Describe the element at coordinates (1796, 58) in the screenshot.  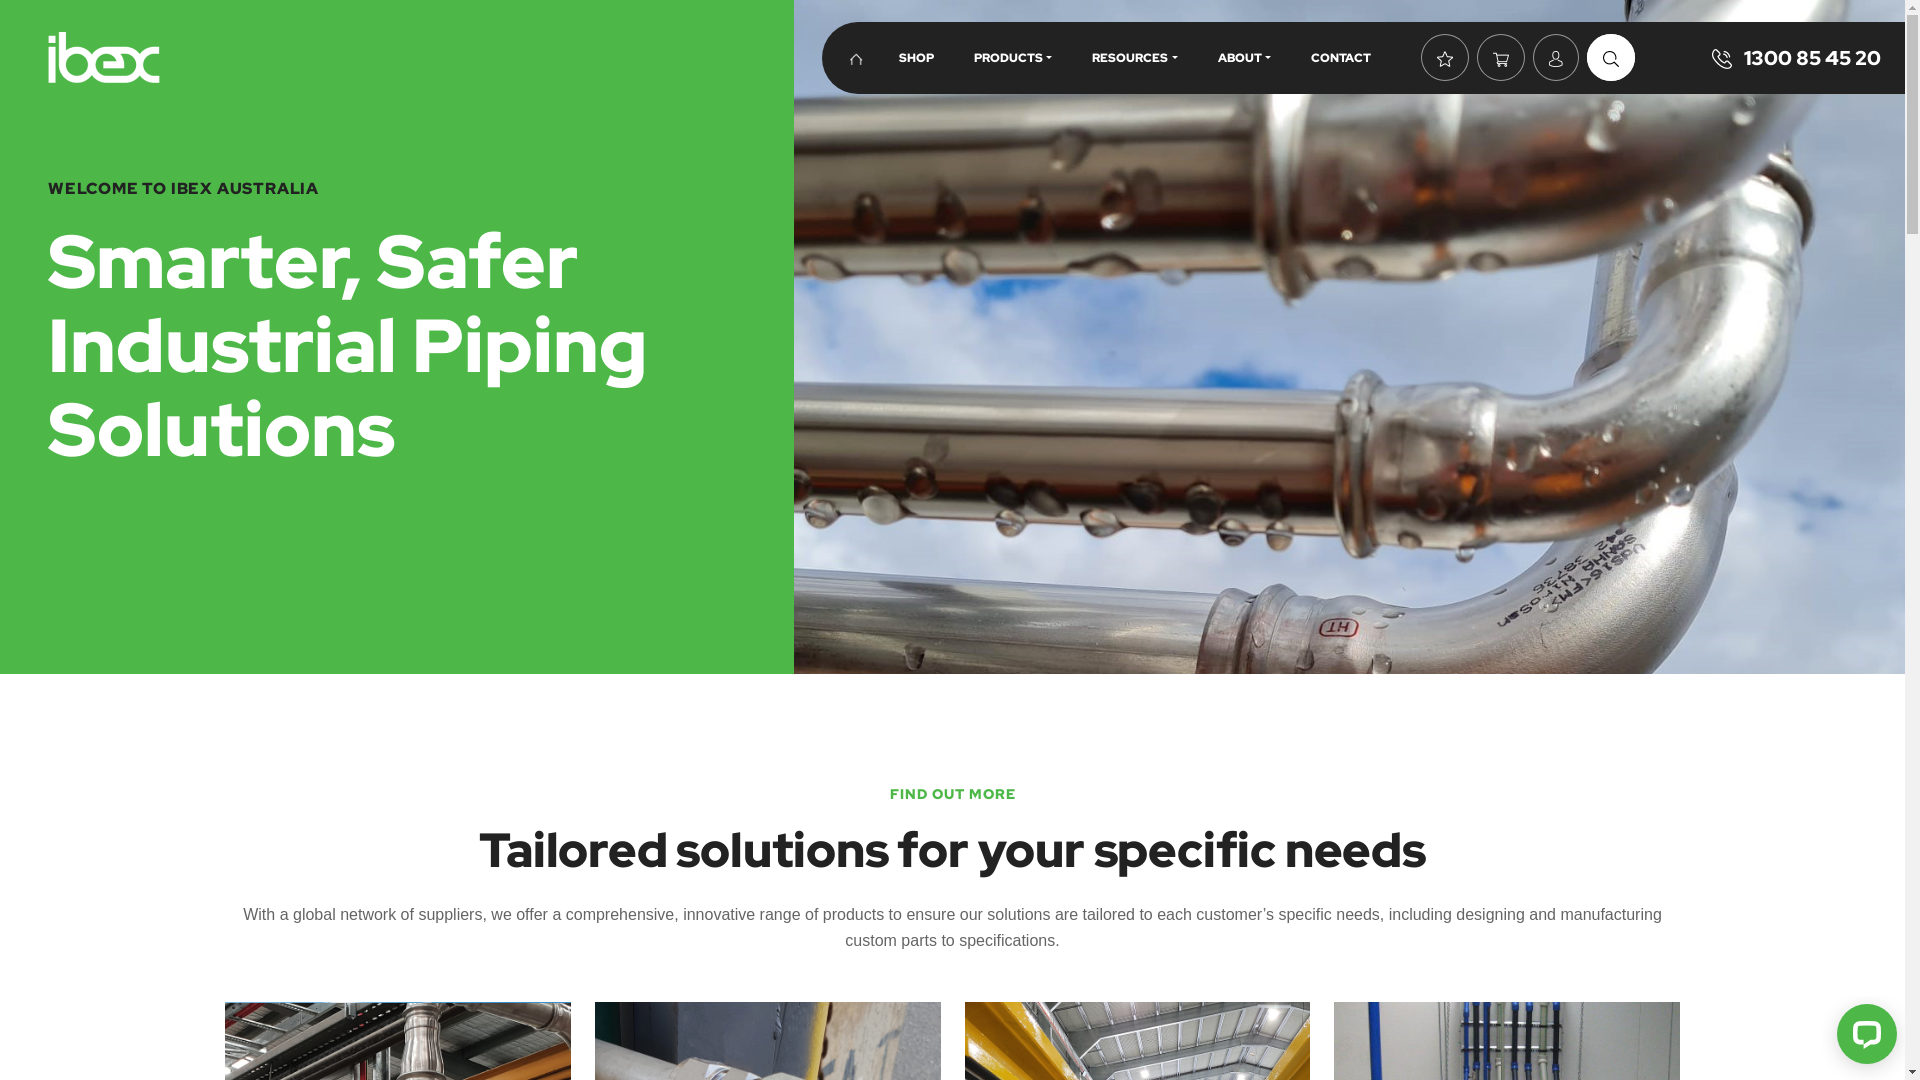
I see `1300 85 45 20` at that location.